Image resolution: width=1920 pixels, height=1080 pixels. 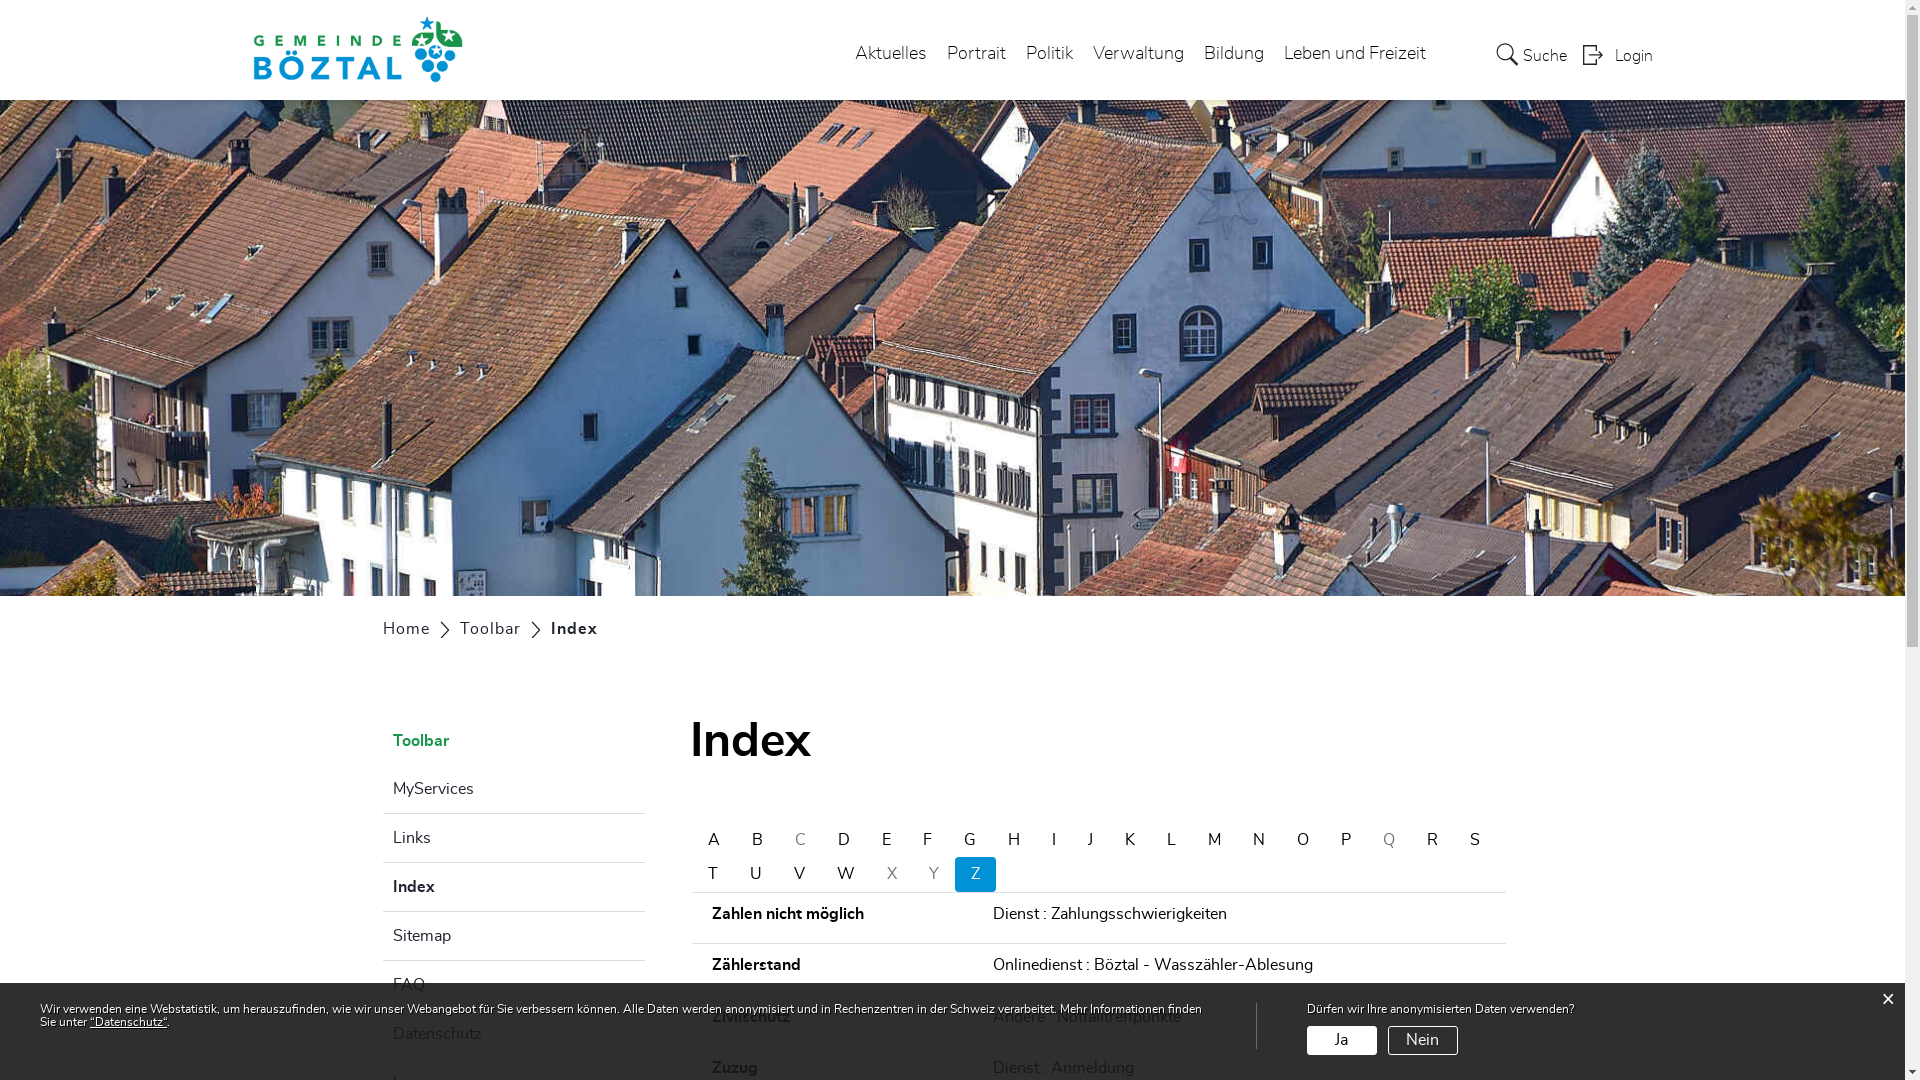 What do you see at coordinates (514, 789) in the screenshot?
I see `MyServices` at bounding box center [514, 789].